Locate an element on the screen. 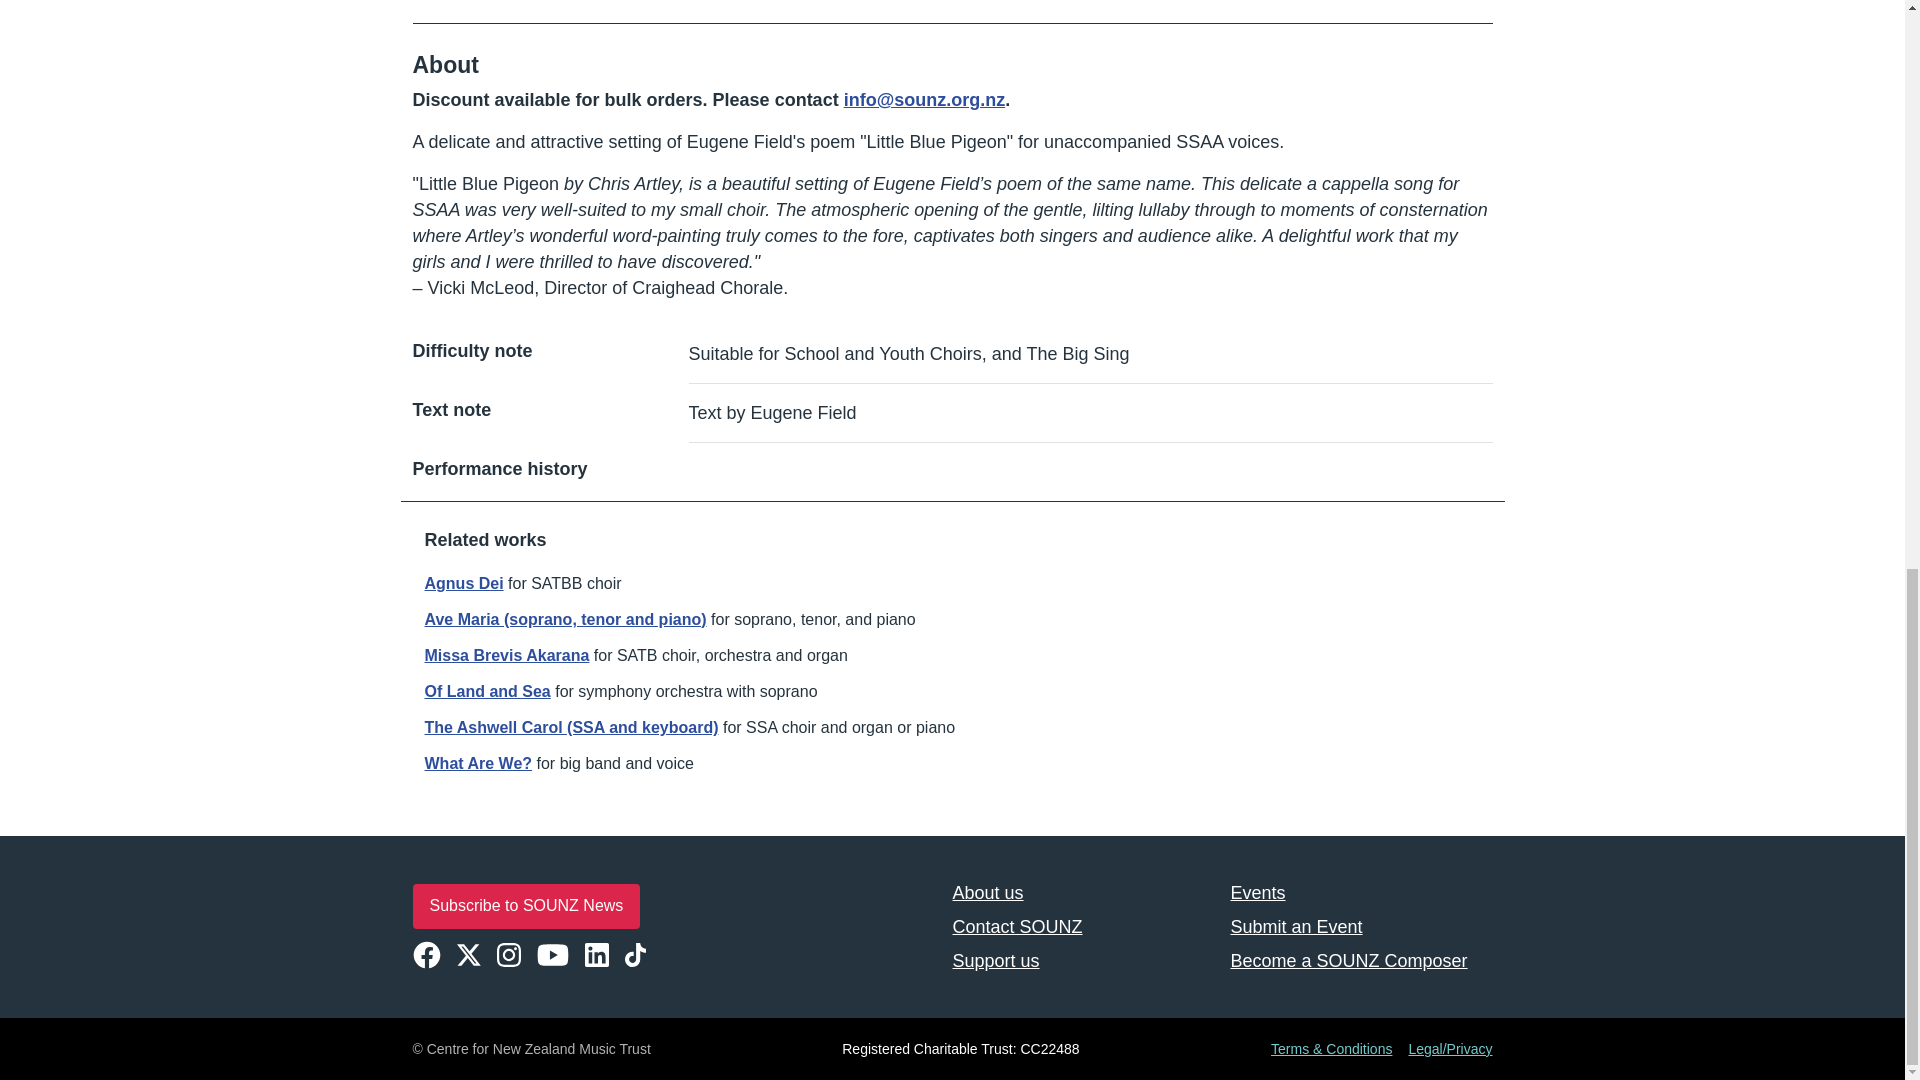 This screenshot has height=1080, width=1920. Missa Brevis Akarana is located at coordinates (506, 655).